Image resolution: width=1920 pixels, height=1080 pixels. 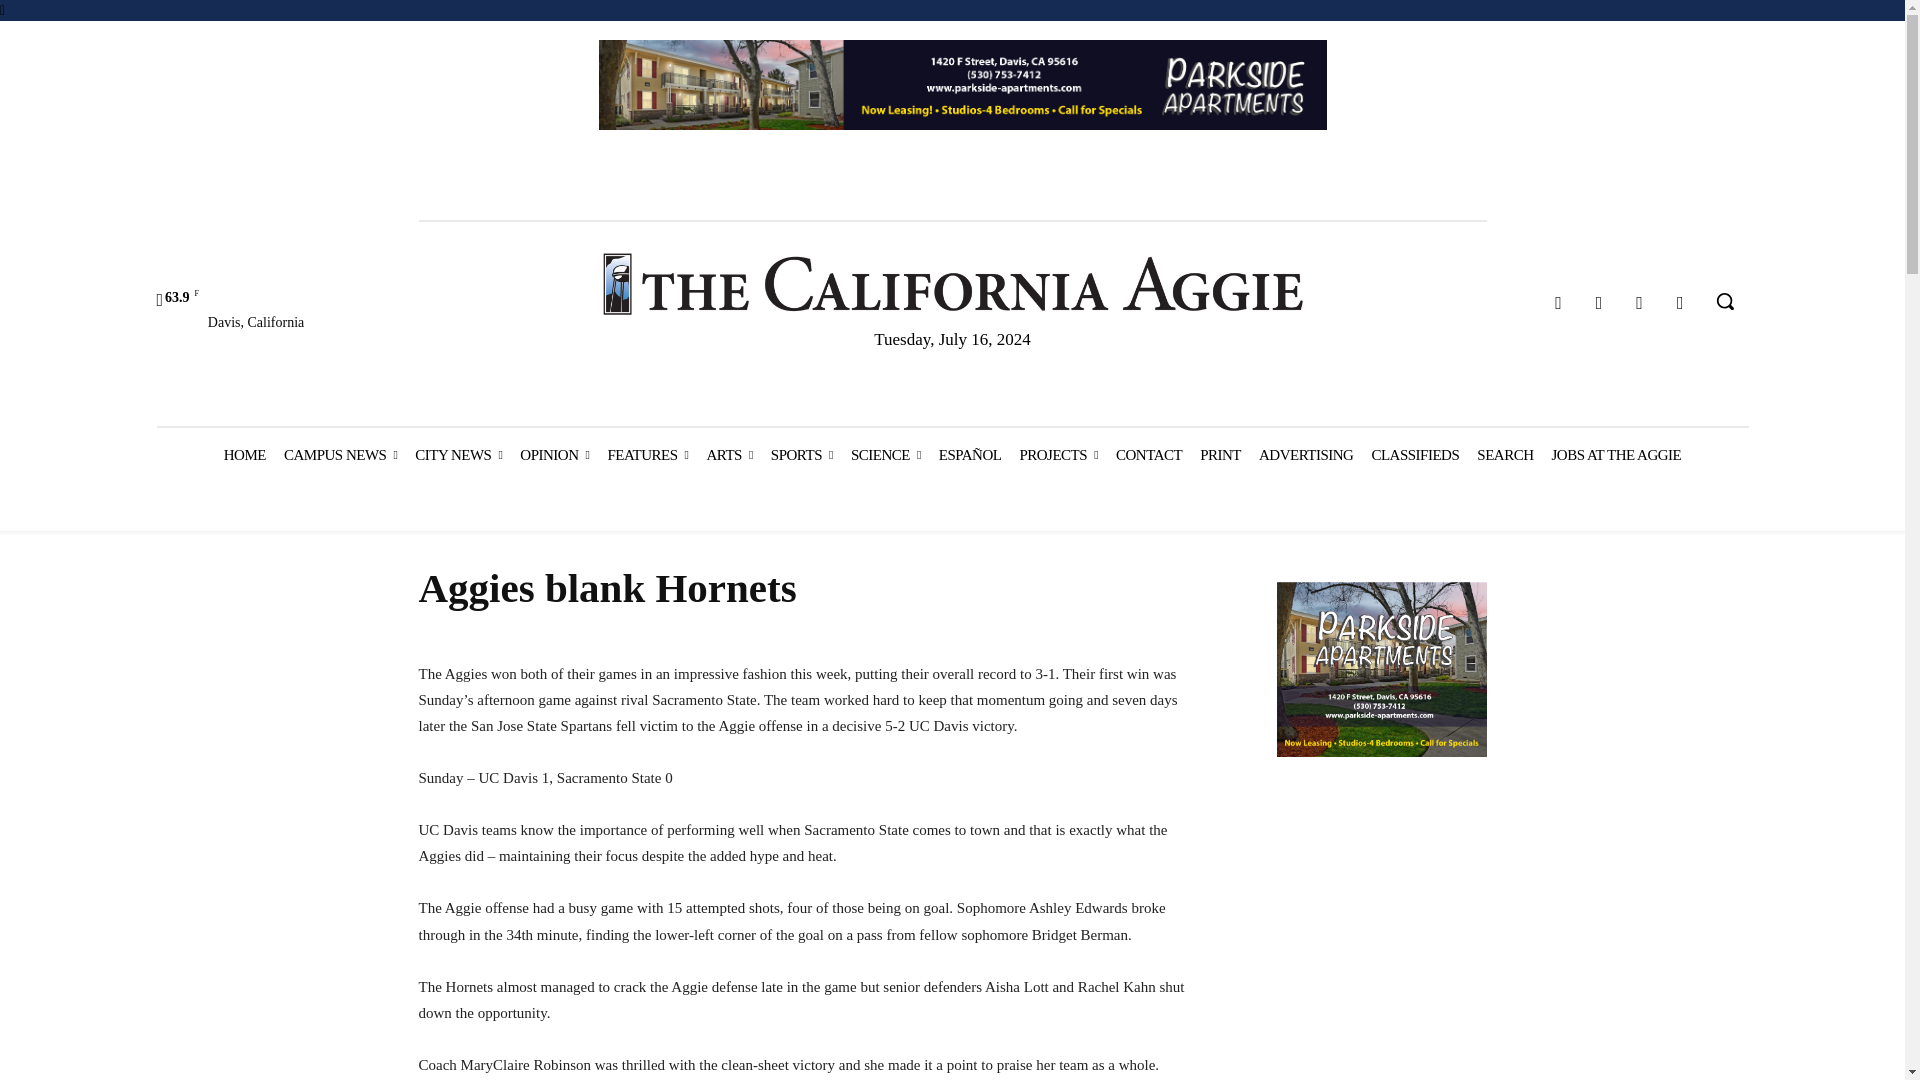 What do you see at coordinates (1680, 303) in the screenshot?
I see `Youtube` at bounding box center [1680, 303].